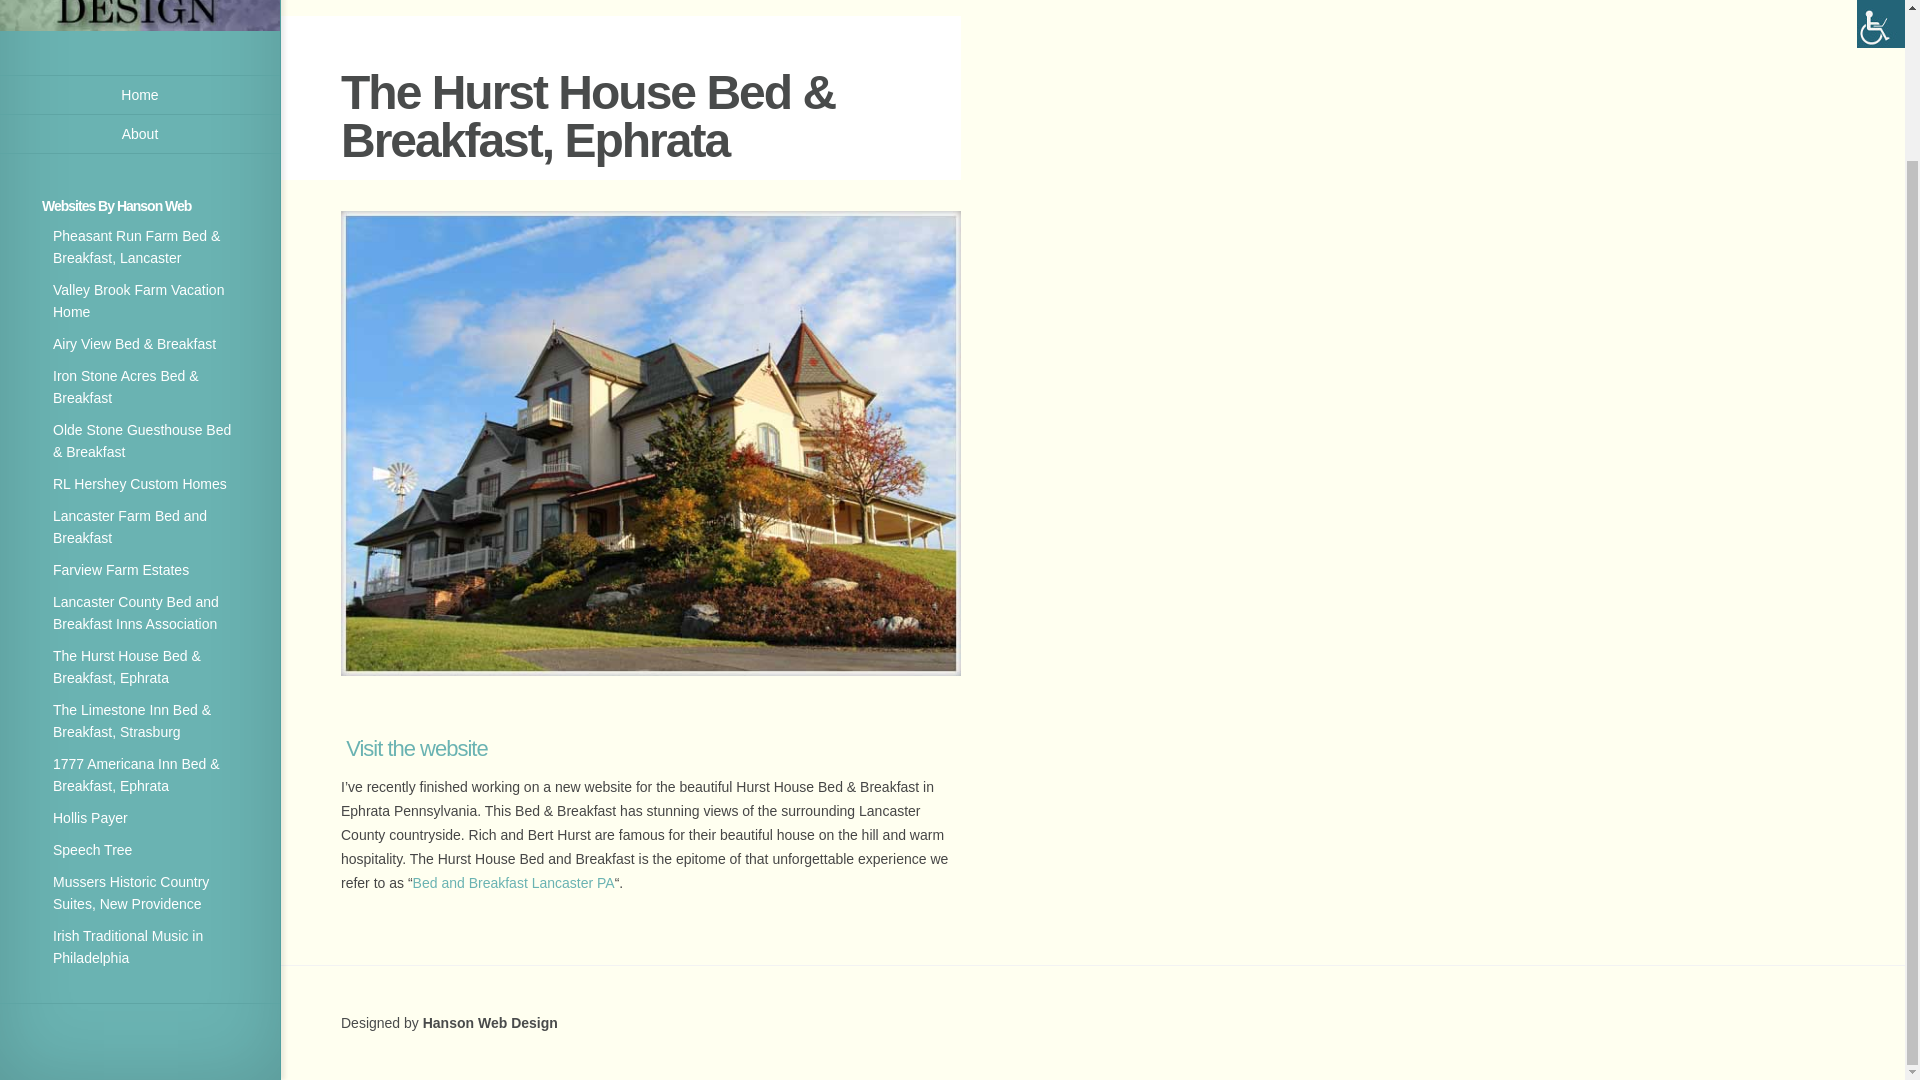 Image resolution: width=1920 pixels, height=1080 pixels. Describe the element at coordinates (140, 484) in the screenshot. I see `RL Hershey Custom Homes` at that location.